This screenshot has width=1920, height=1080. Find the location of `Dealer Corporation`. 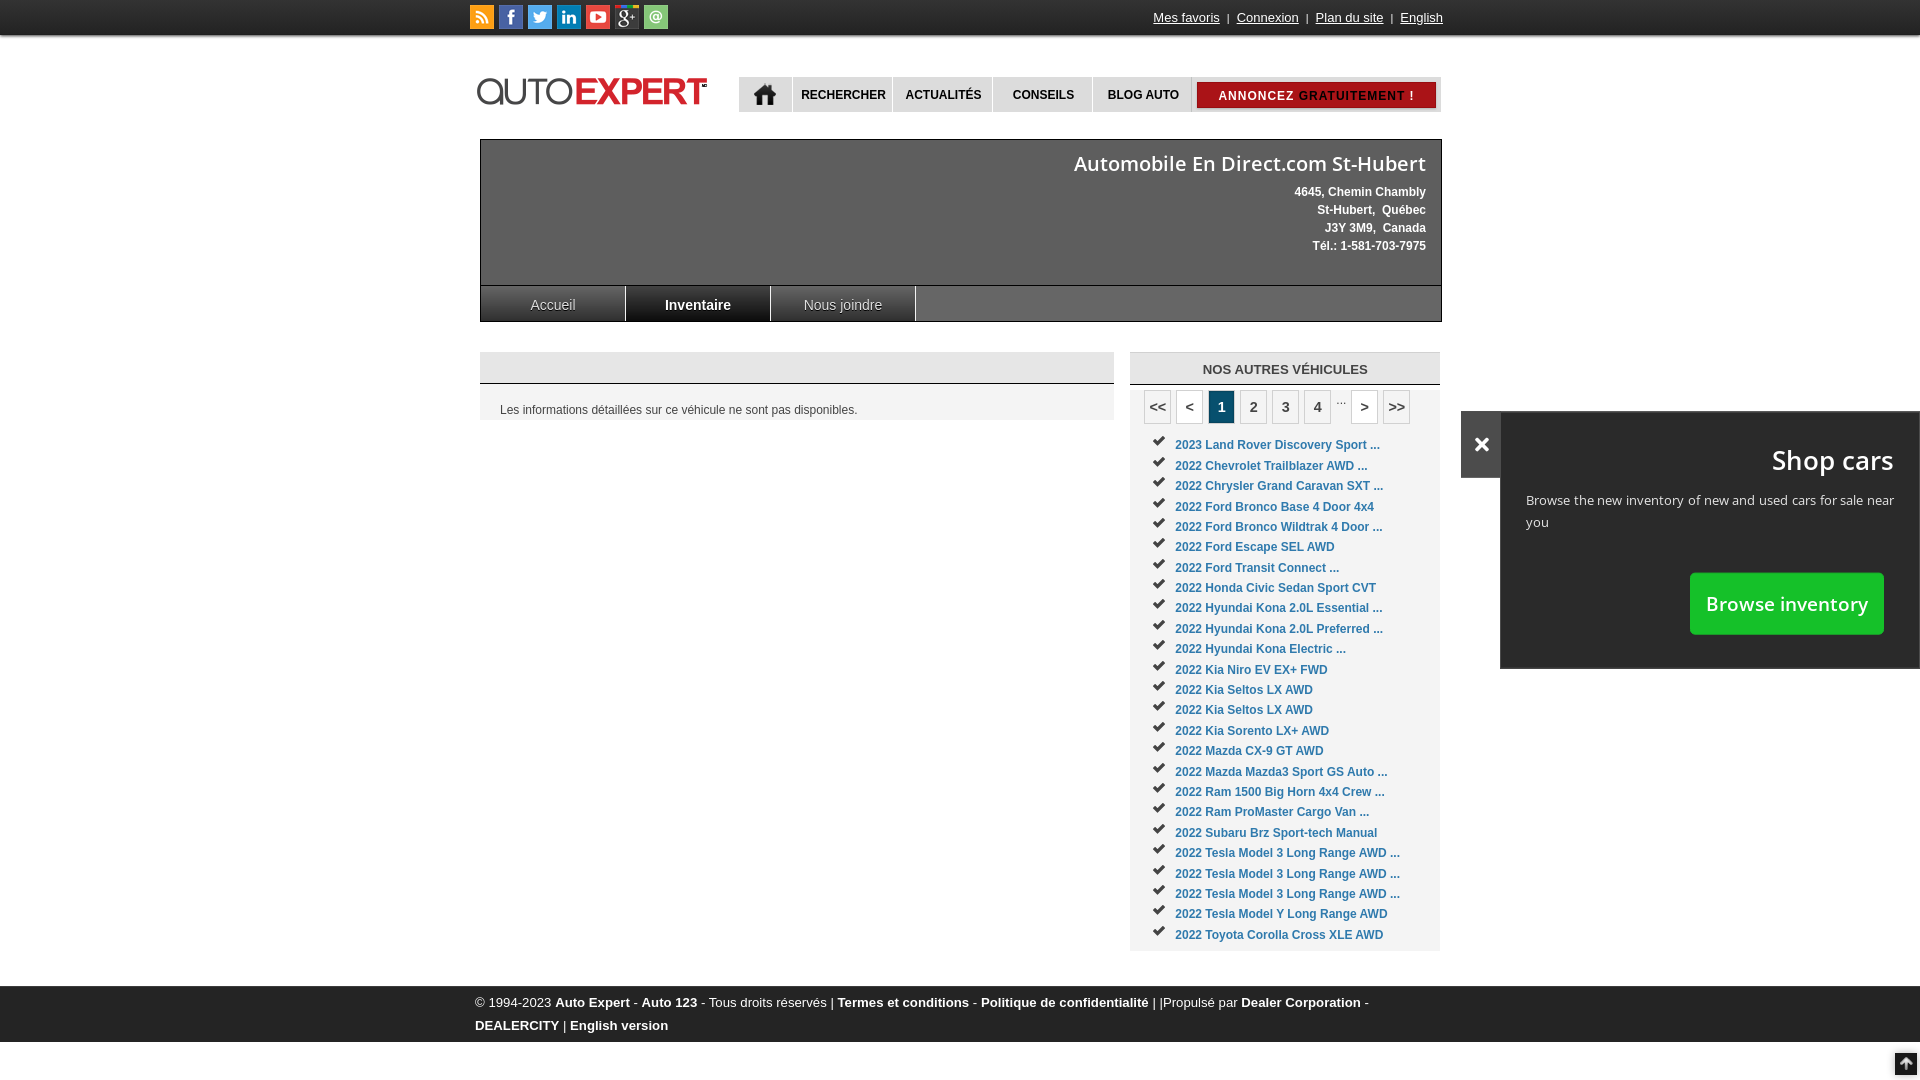

Dealer Corporation is located at coordinates (1300, 1002).